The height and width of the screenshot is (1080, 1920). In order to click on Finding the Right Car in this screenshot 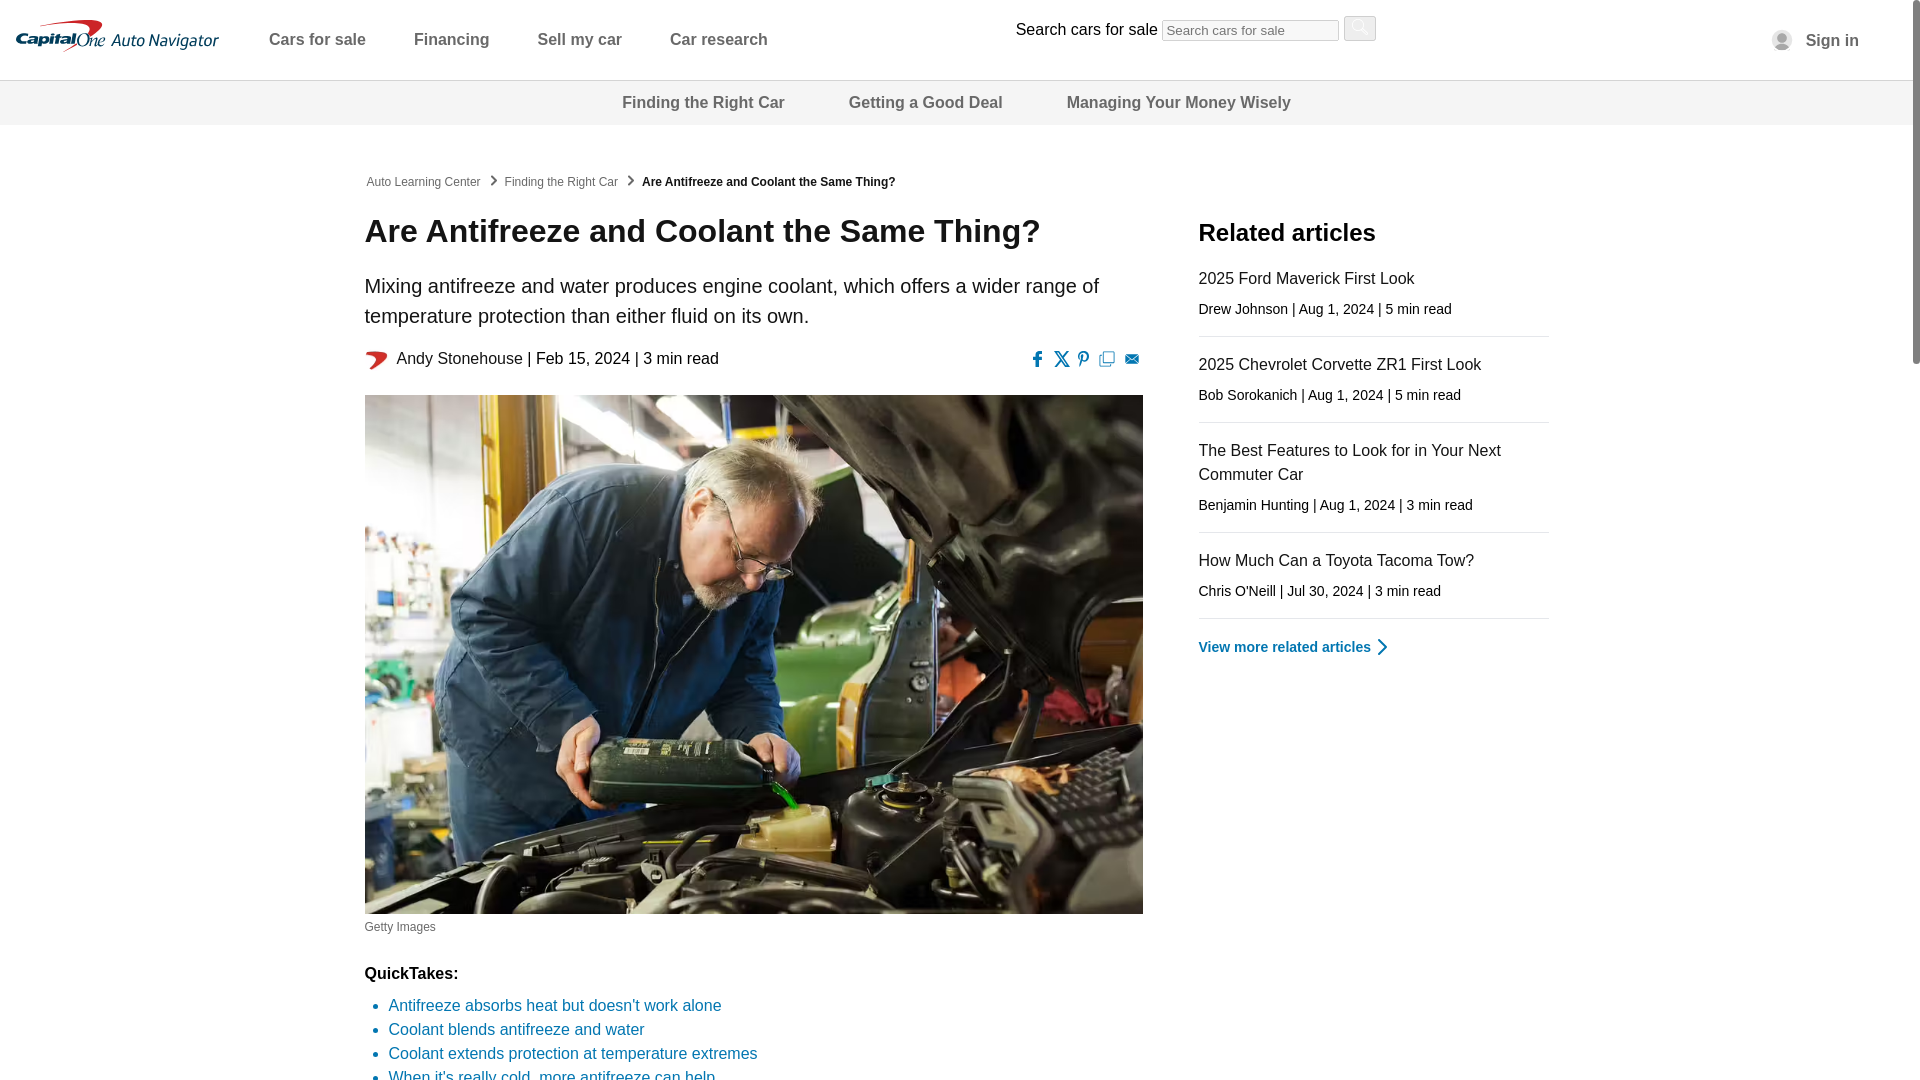, I will do `click(704, 102)`.